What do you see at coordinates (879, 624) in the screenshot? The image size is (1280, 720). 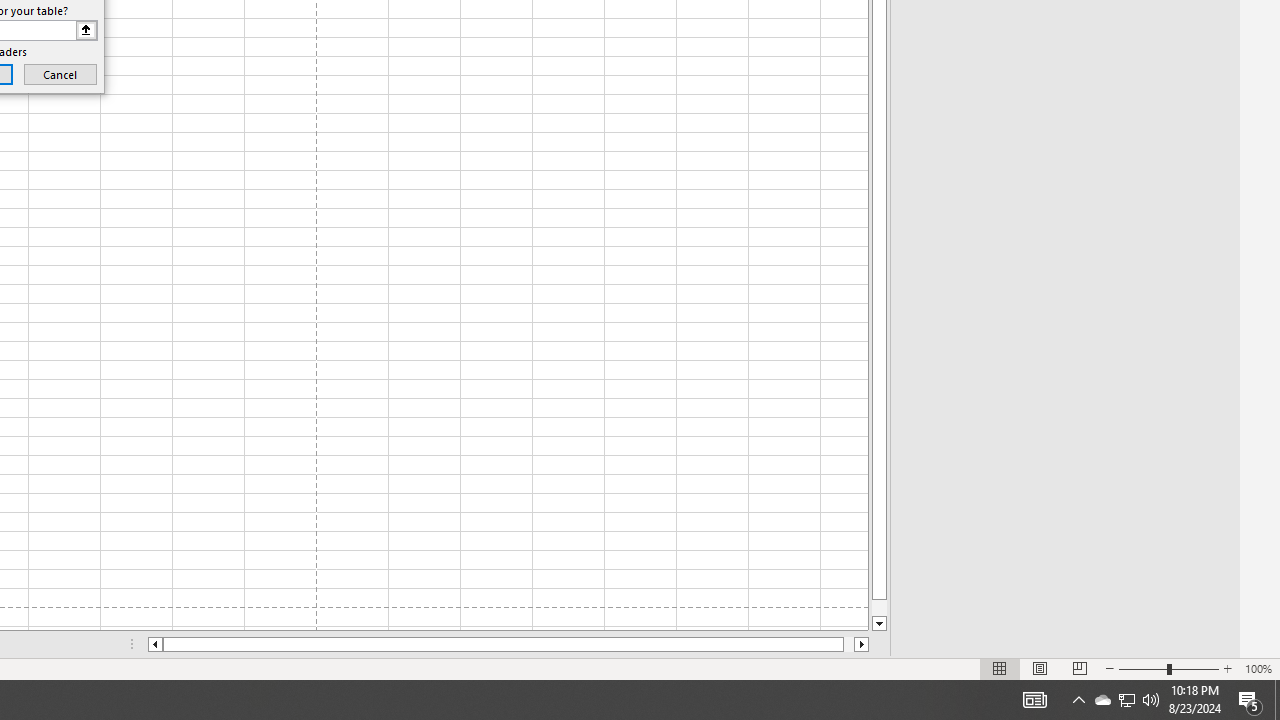 I see `Line down` at bounding box center [879, 624].